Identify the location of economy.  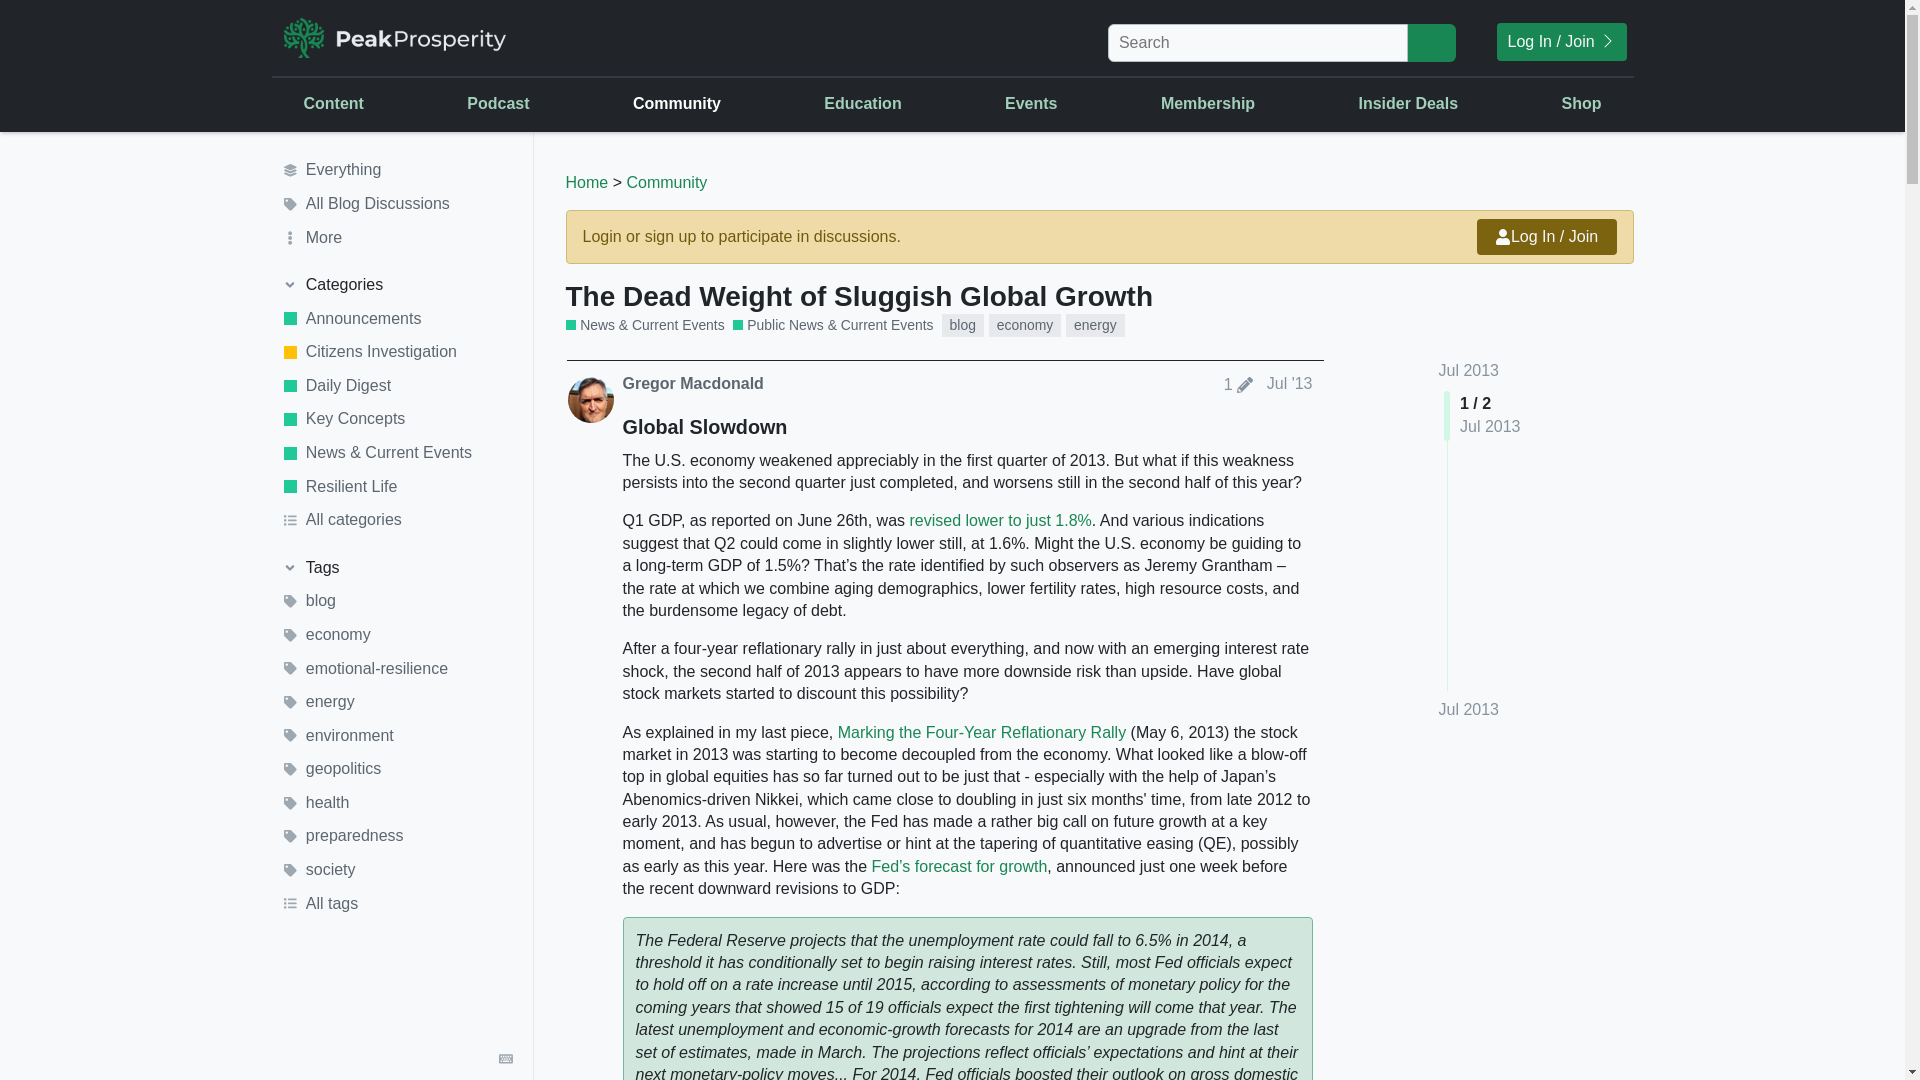
(397, 634).